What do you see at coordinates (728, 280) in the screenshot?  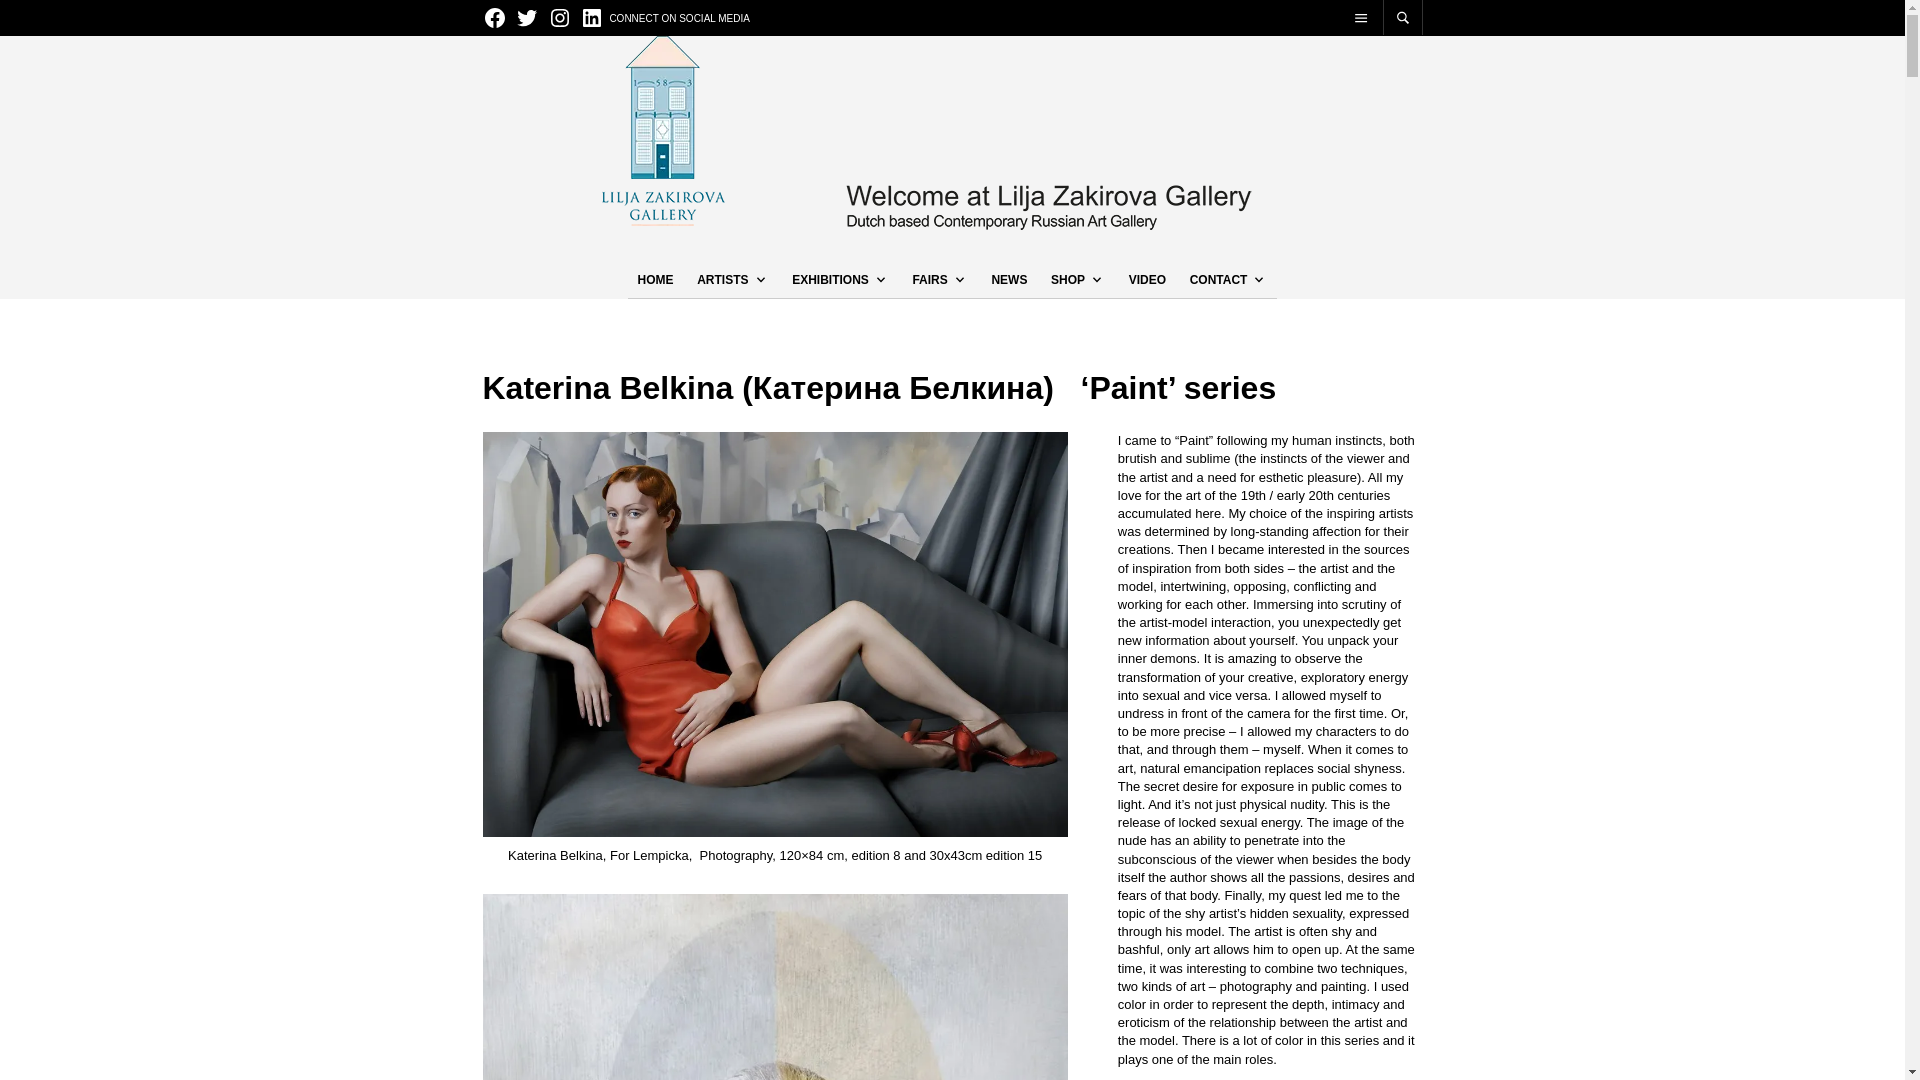 I see `ARTISTS` at bounding box center [728, 280].